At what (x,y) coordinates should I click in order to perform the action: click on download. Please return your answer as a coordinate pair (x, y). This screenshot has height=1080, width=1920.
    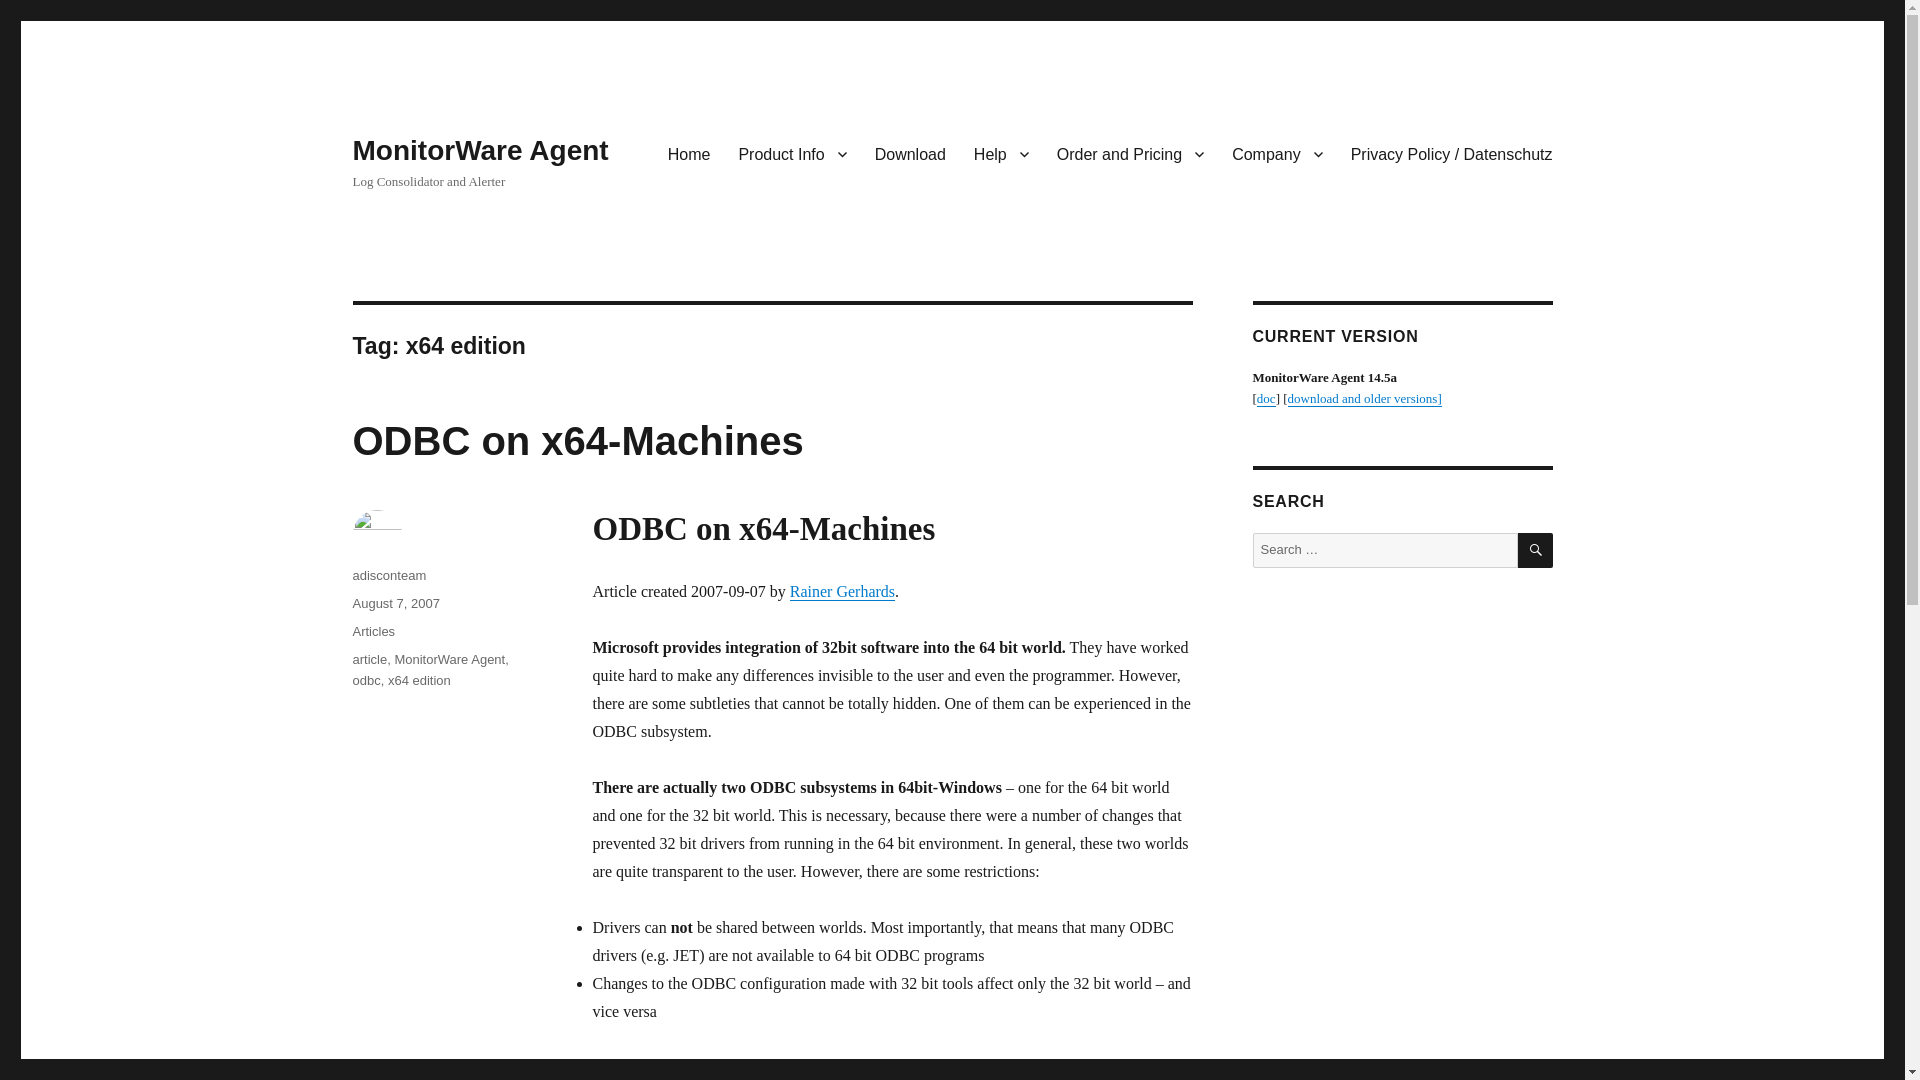
    Looking at the image, I should click on (1364, 398).